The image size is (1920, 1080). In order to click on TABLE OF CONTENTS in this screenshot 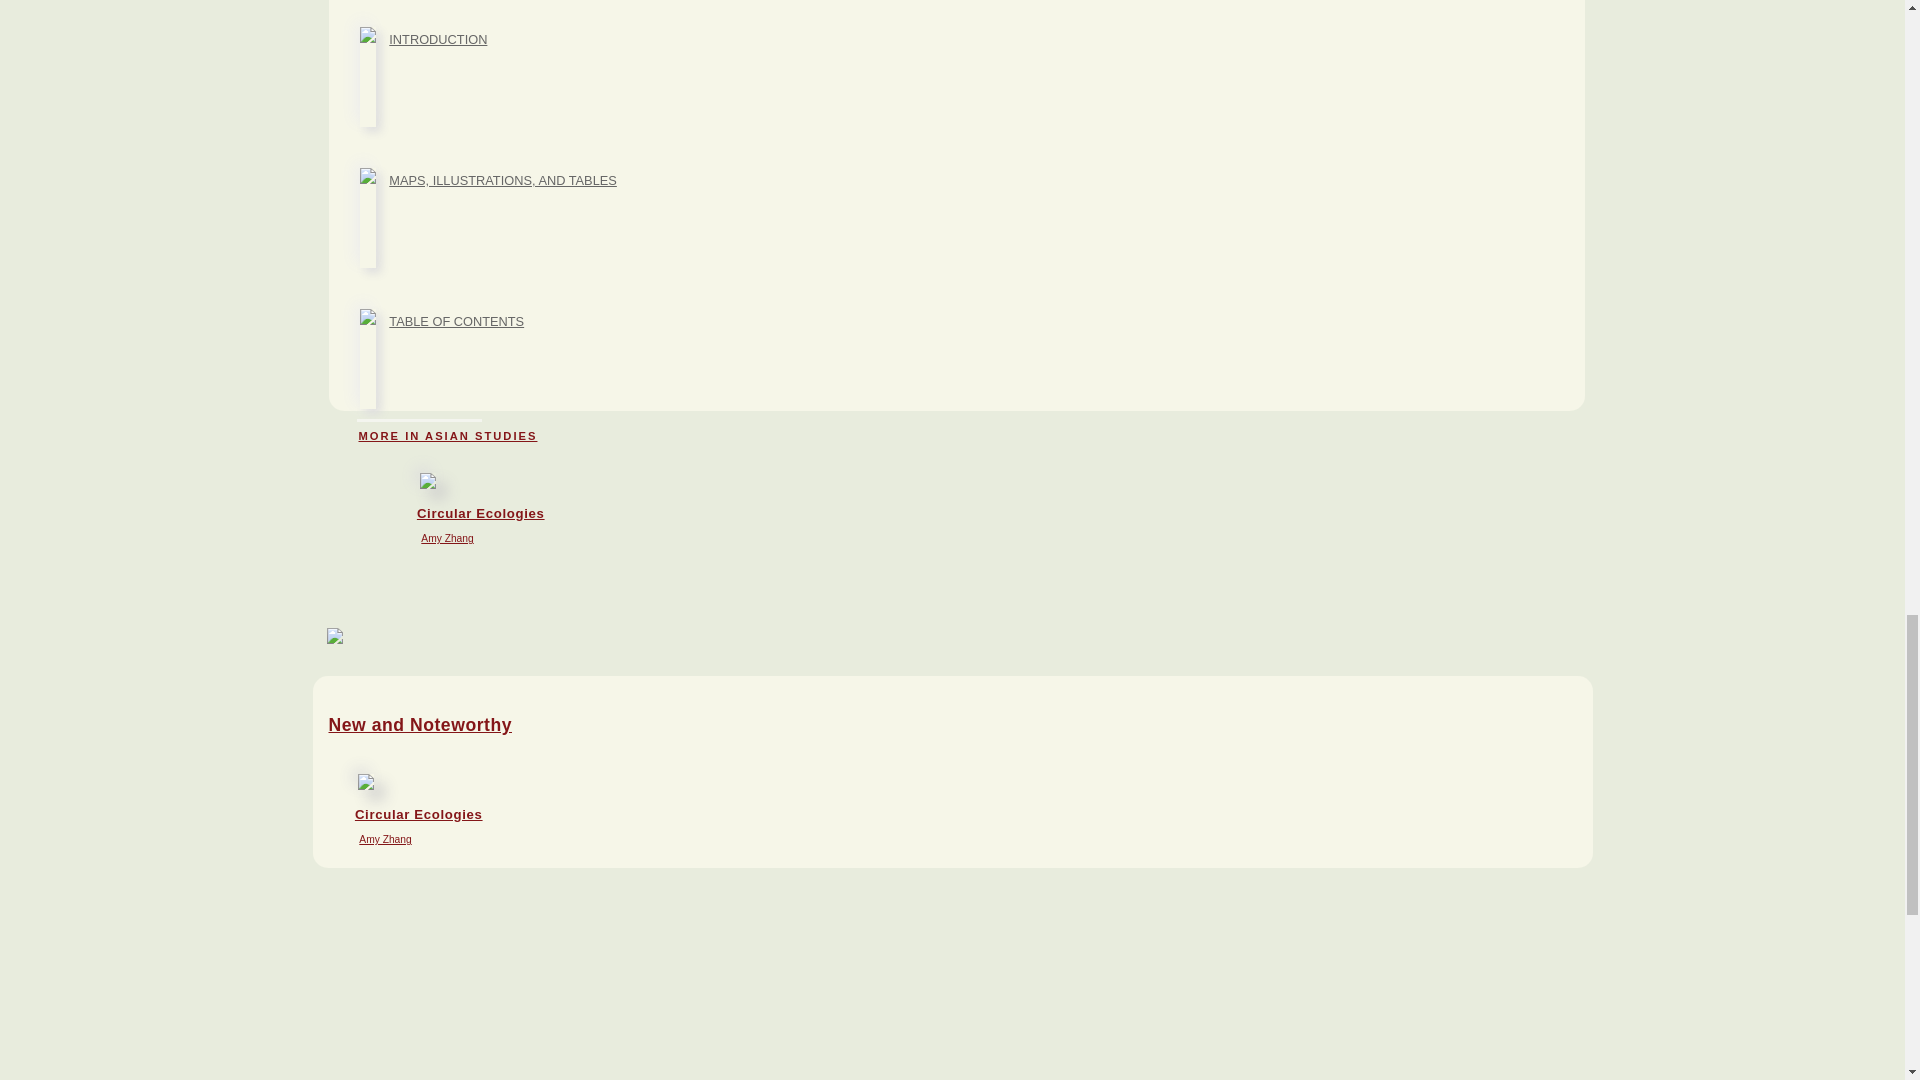, I will do `click(502, 180)`.